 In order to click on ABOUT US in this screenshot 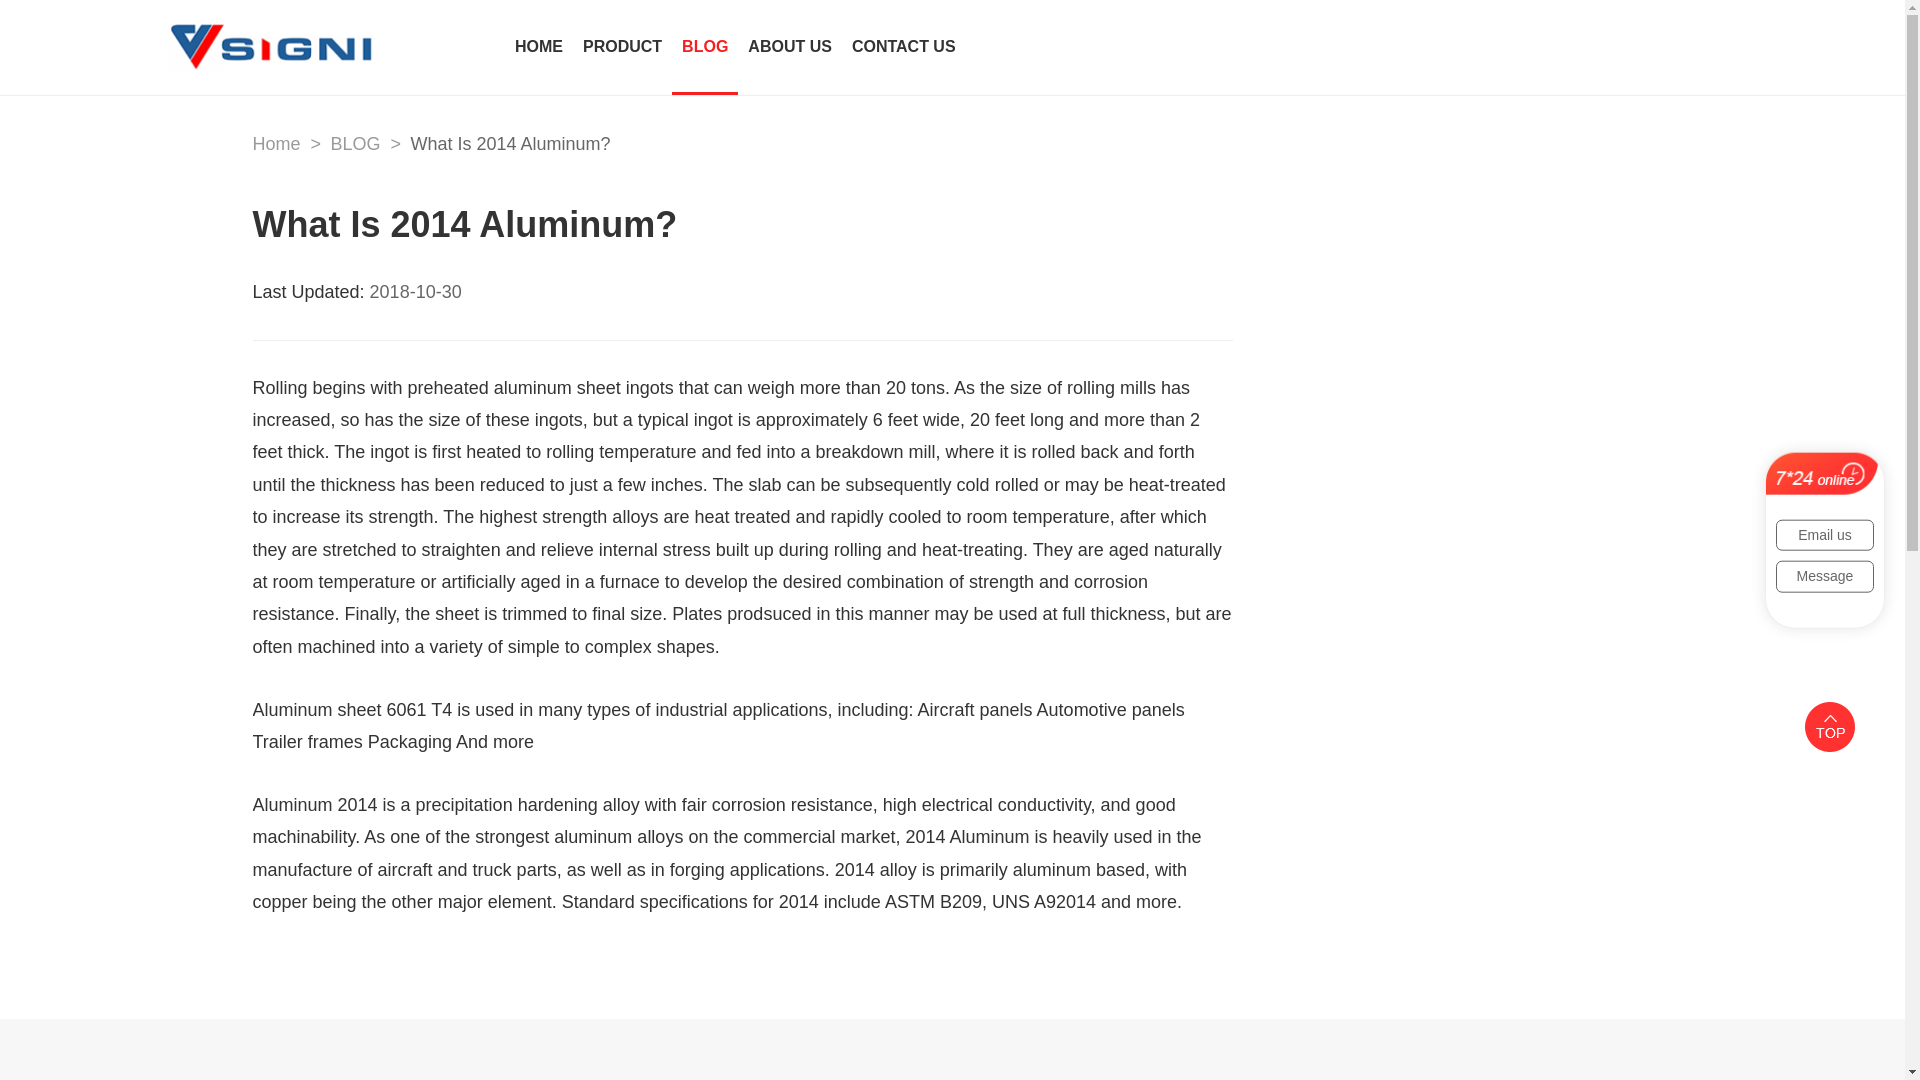, I will do `click(790, 48)`.